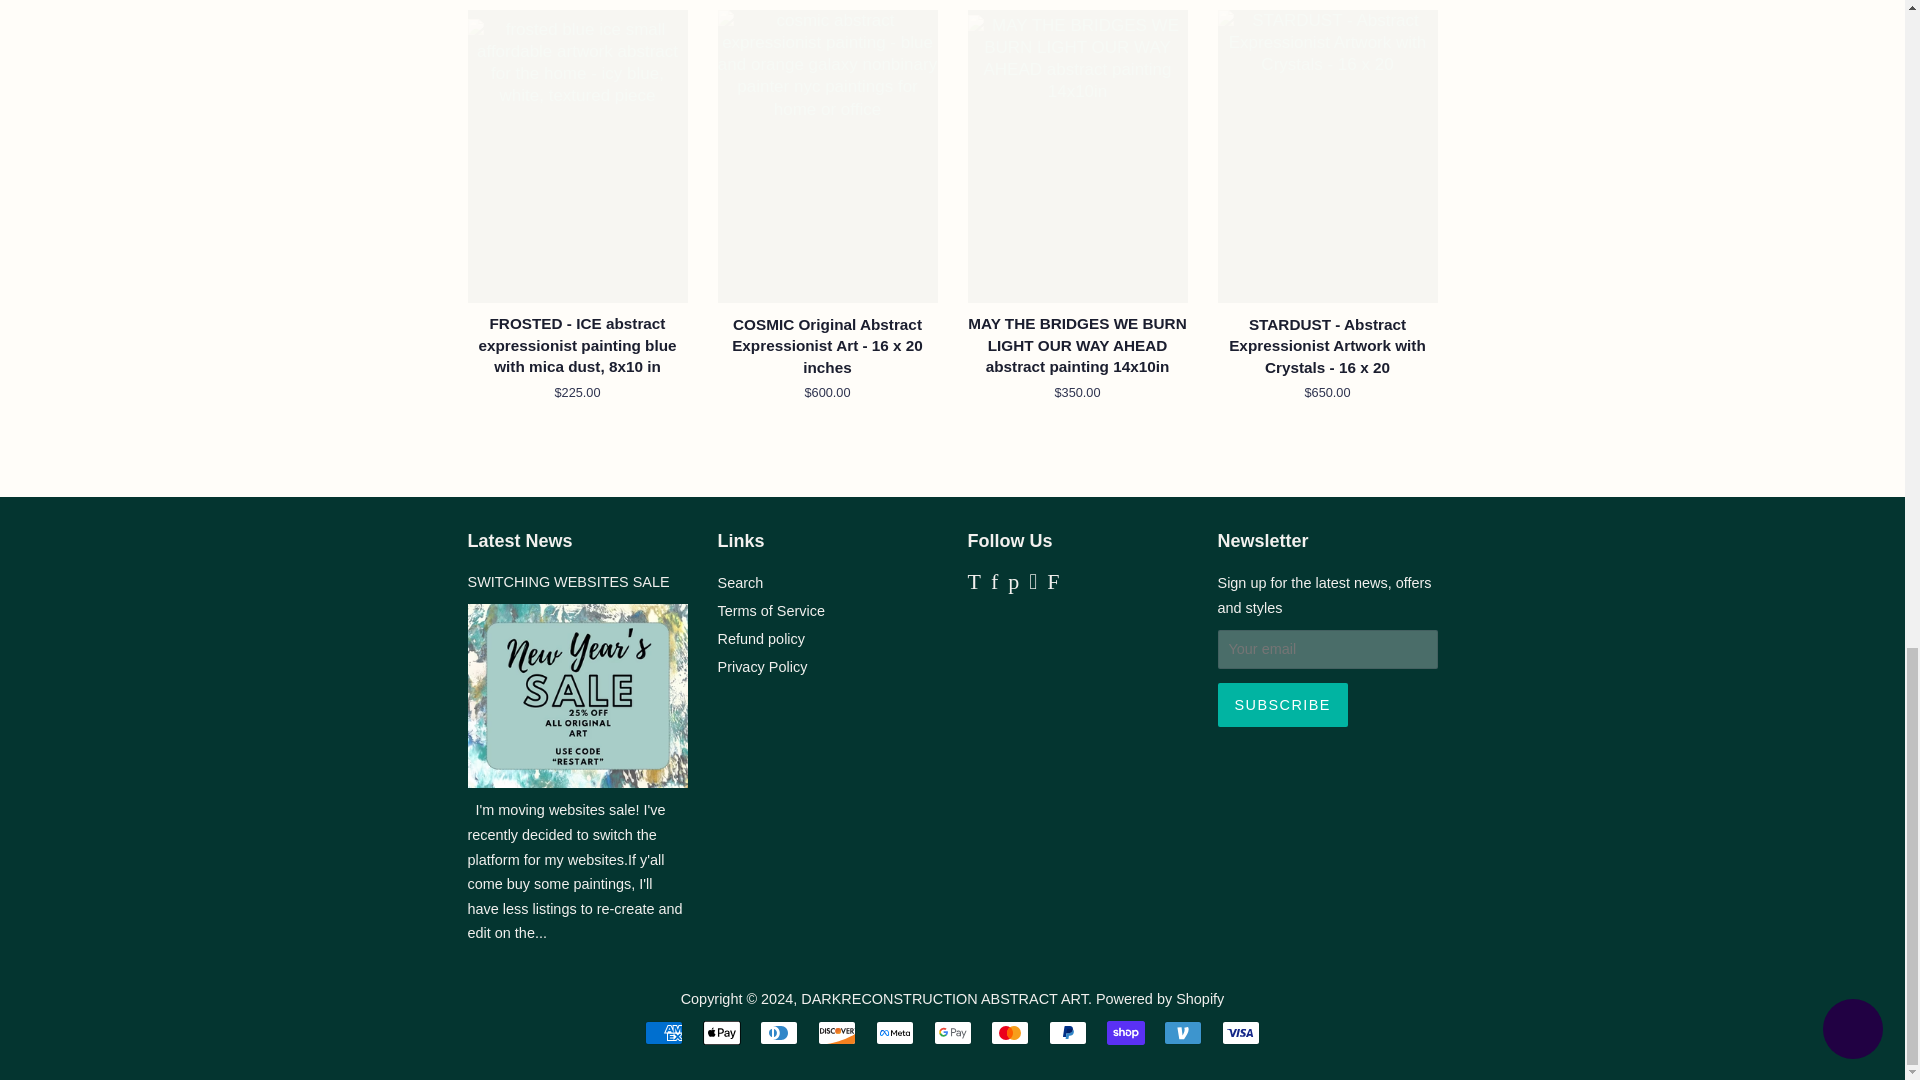 The image size is (1920, 1080). What do you see at coordinates (1240, 1032) in the screenshot?
I see `Visa` at bounding box center [1240, 1032].